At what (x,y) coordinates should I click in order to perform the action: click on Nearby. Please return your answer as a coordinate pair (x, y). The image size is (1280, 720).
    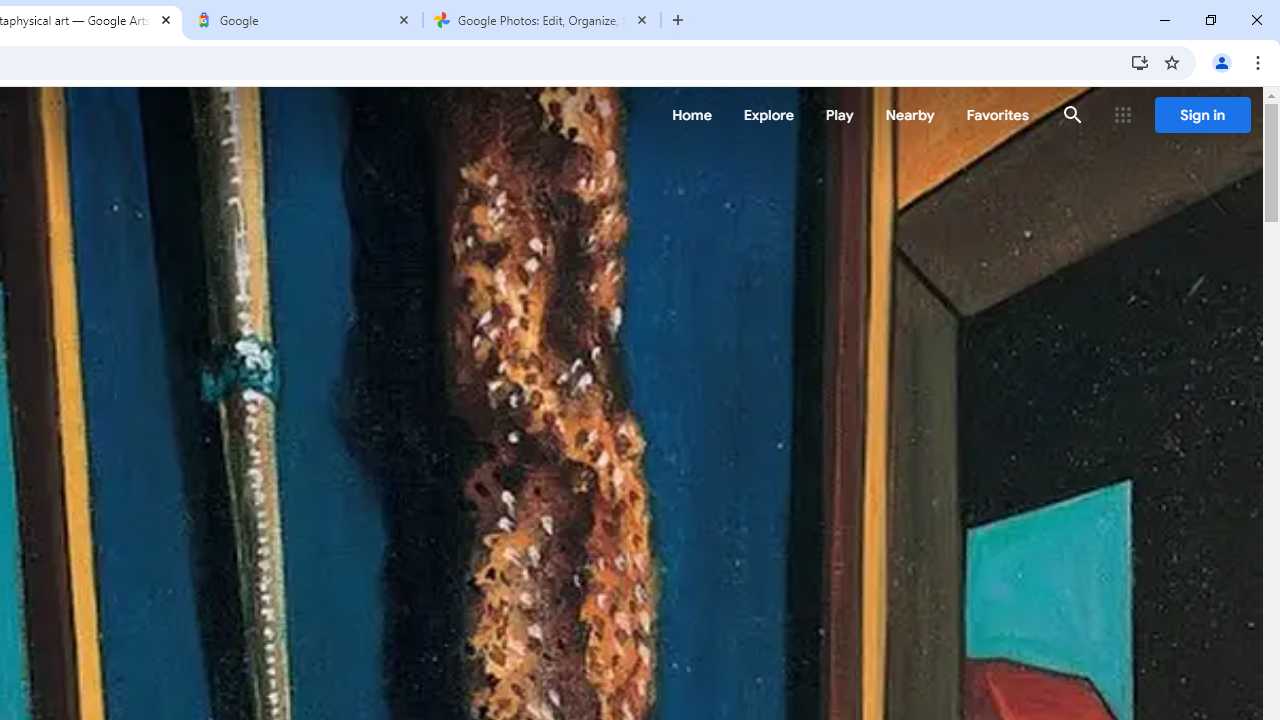
    Looking at the image, I should click on (910, 115).